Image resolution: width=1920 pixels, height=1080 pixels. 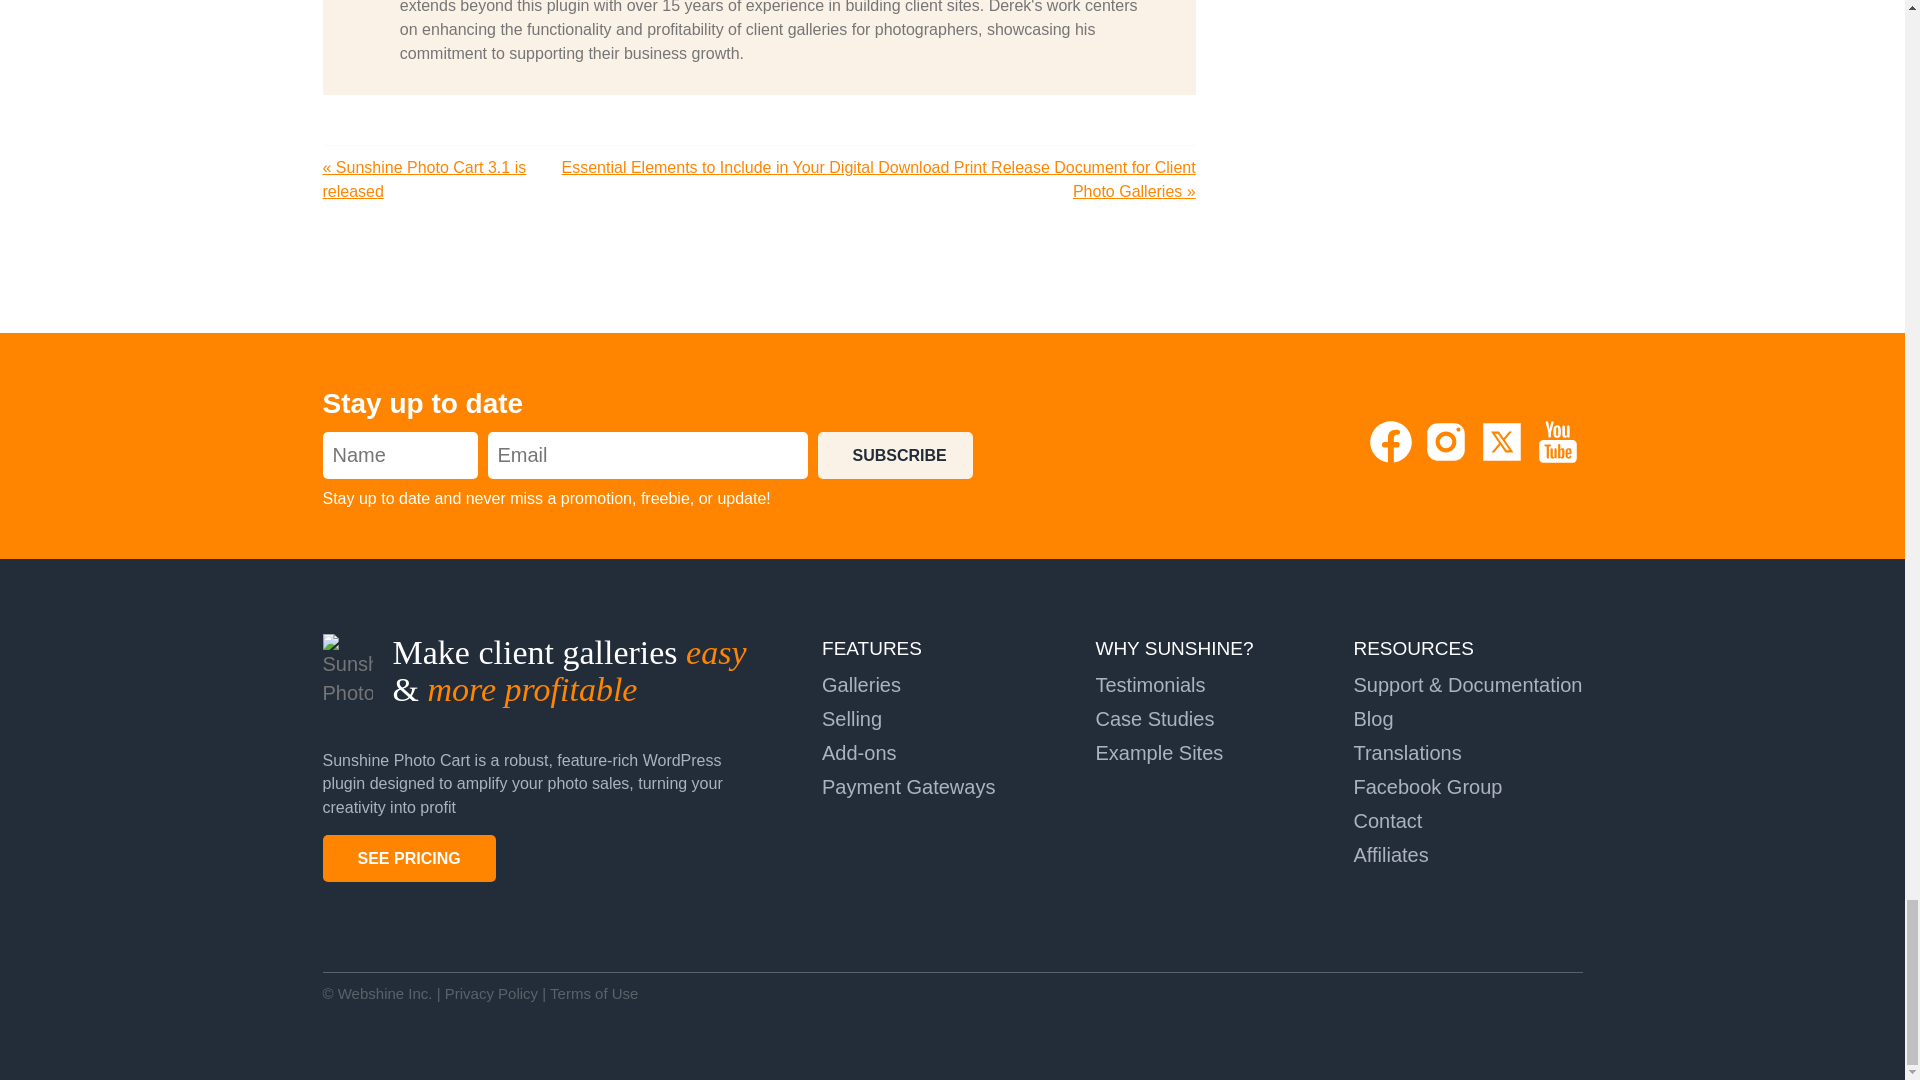 I want to click on Instagram, so click(x=1448, y=460).